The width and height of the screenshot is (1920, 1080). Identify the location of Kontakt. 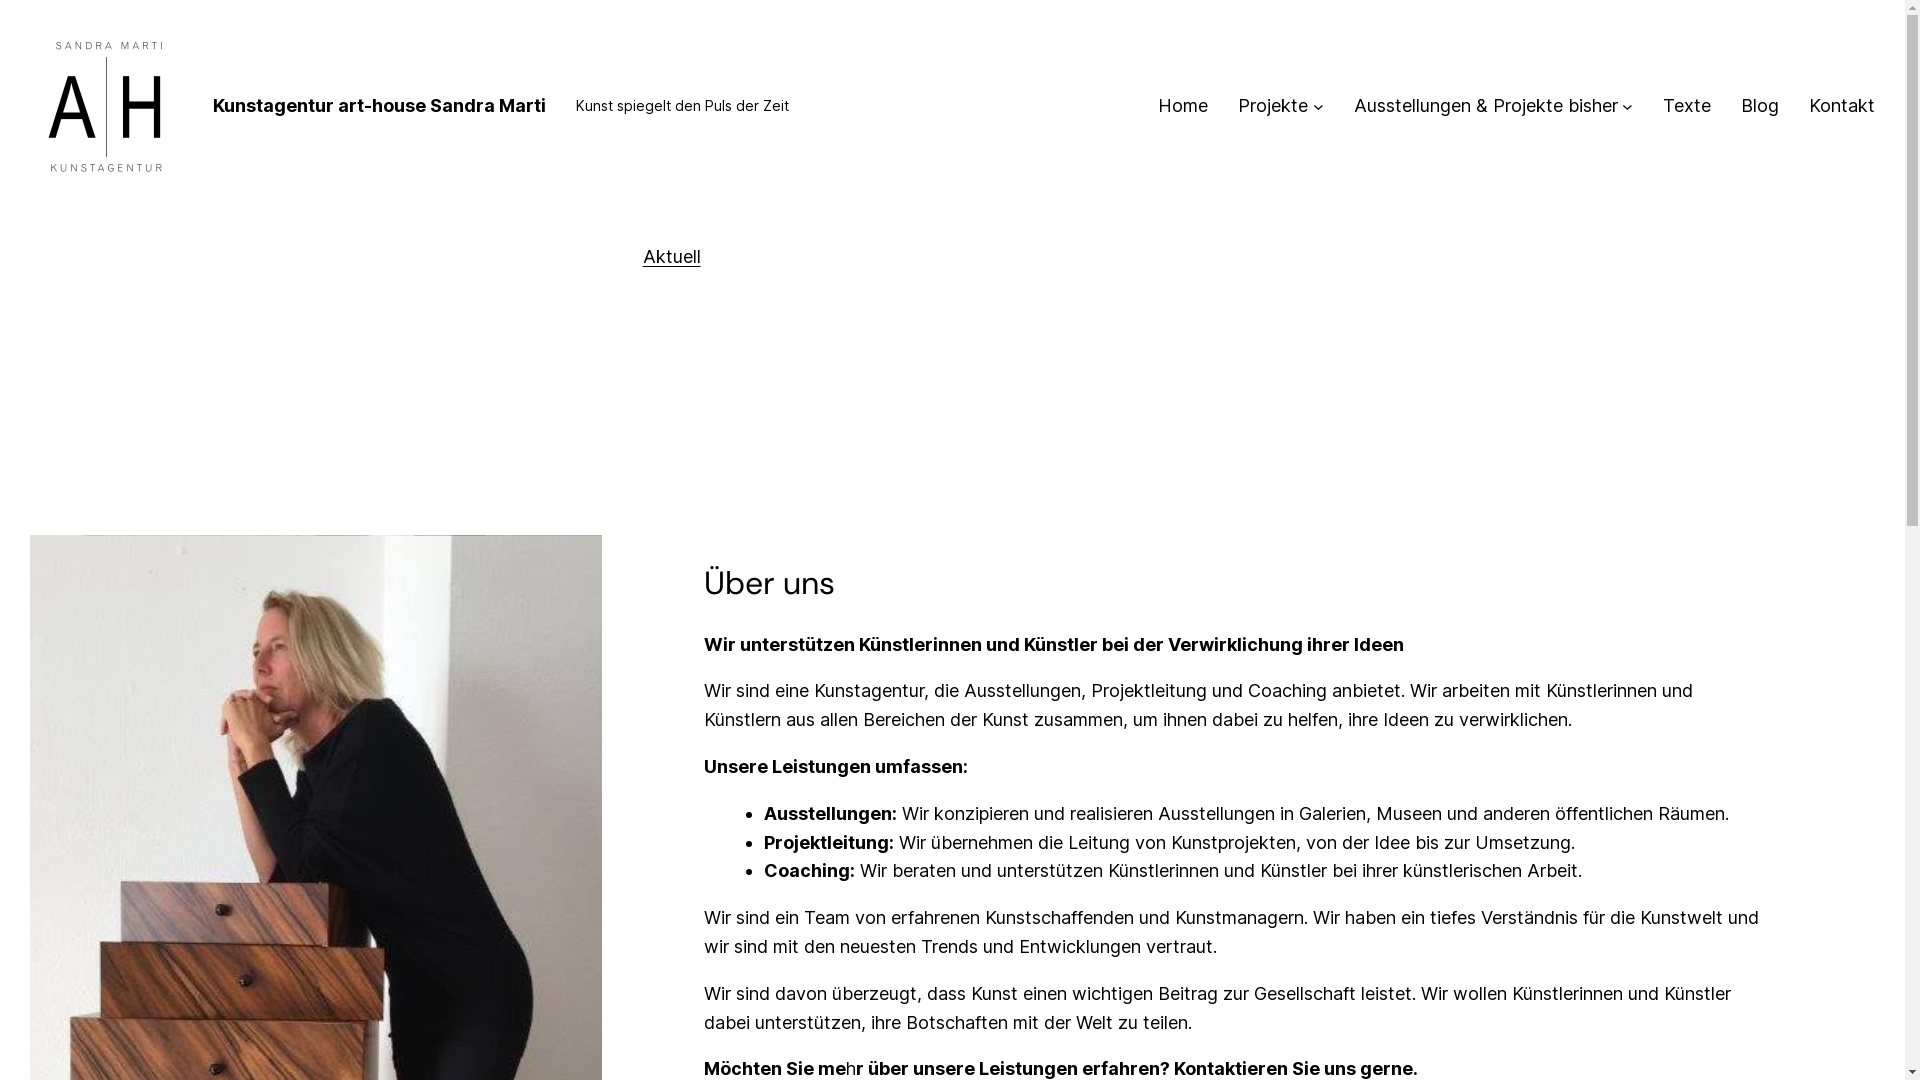
(1842, 106).